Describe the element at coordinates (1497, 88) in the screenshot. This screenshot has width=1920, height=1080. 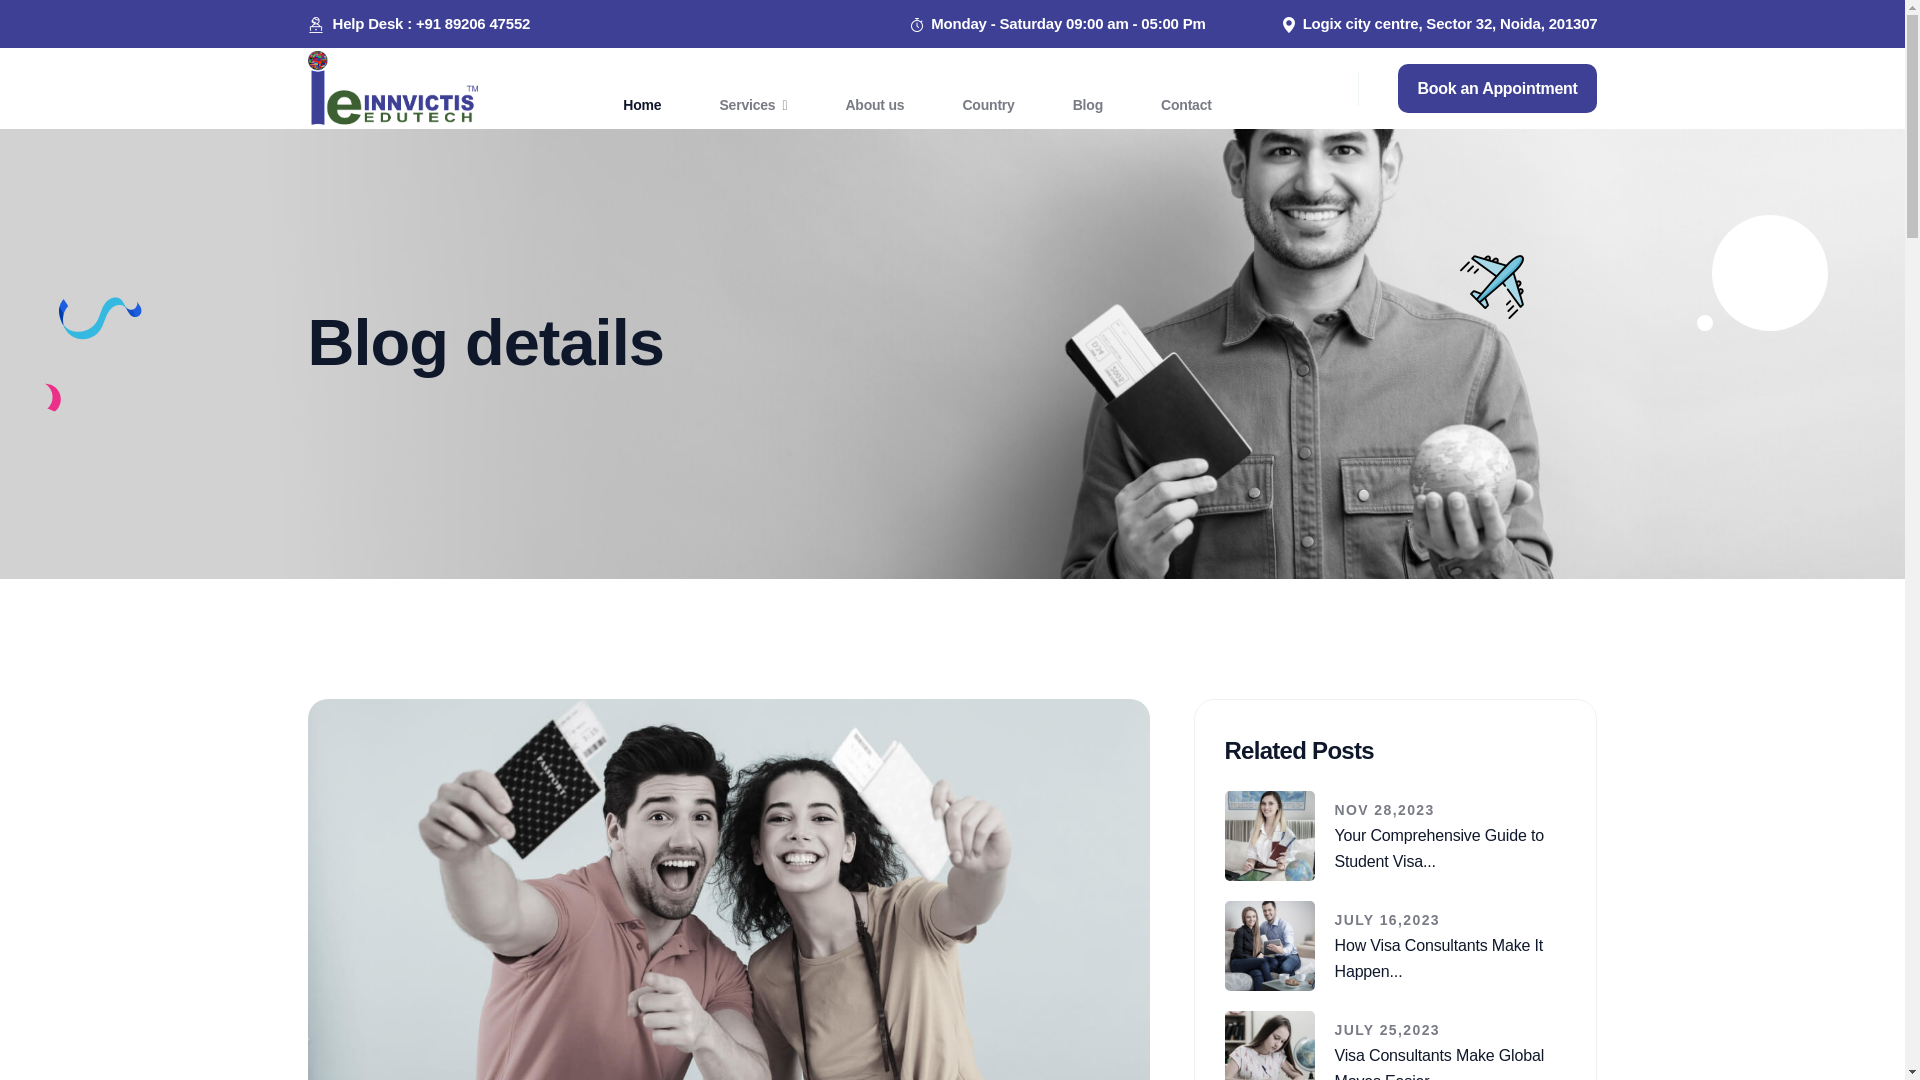
I see `Book an Appointment` at that location.